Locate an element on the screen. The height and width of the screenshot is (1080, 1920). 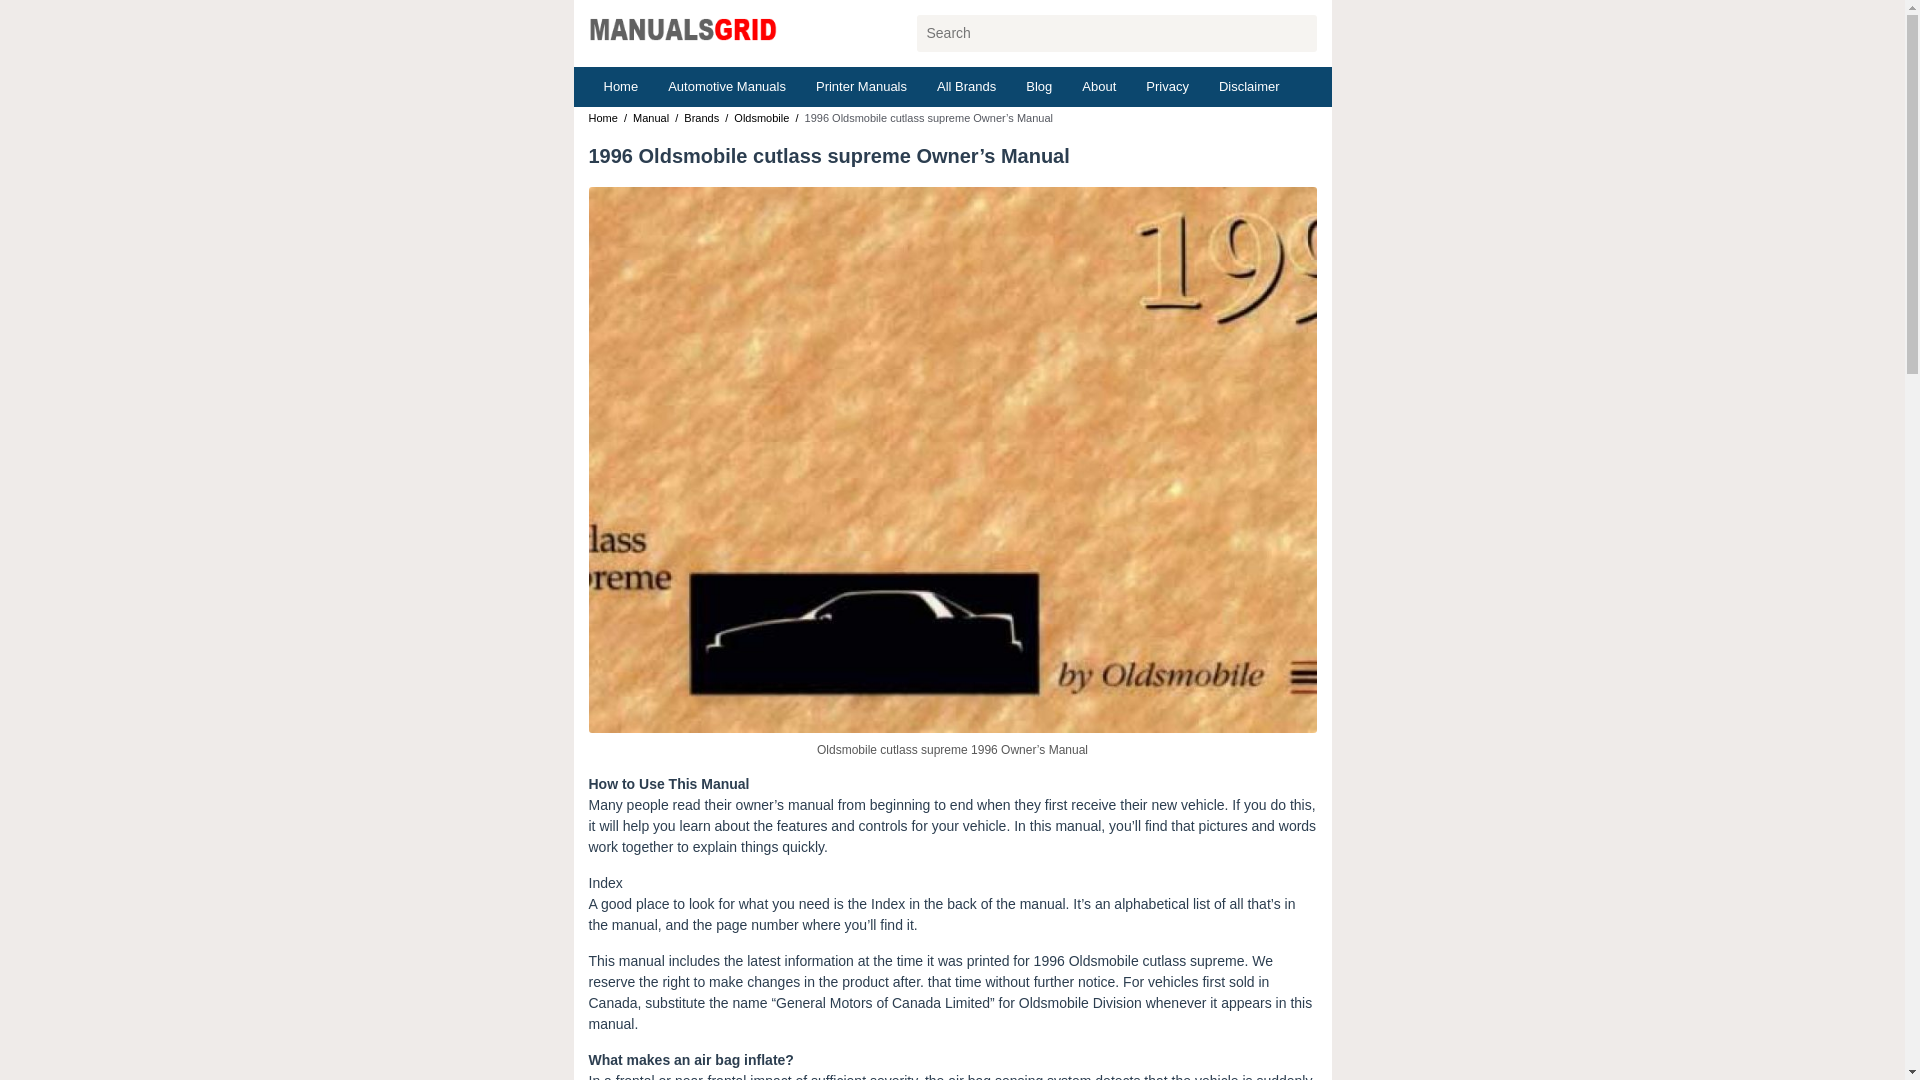
Blog is located at coordinates (1039, 86).